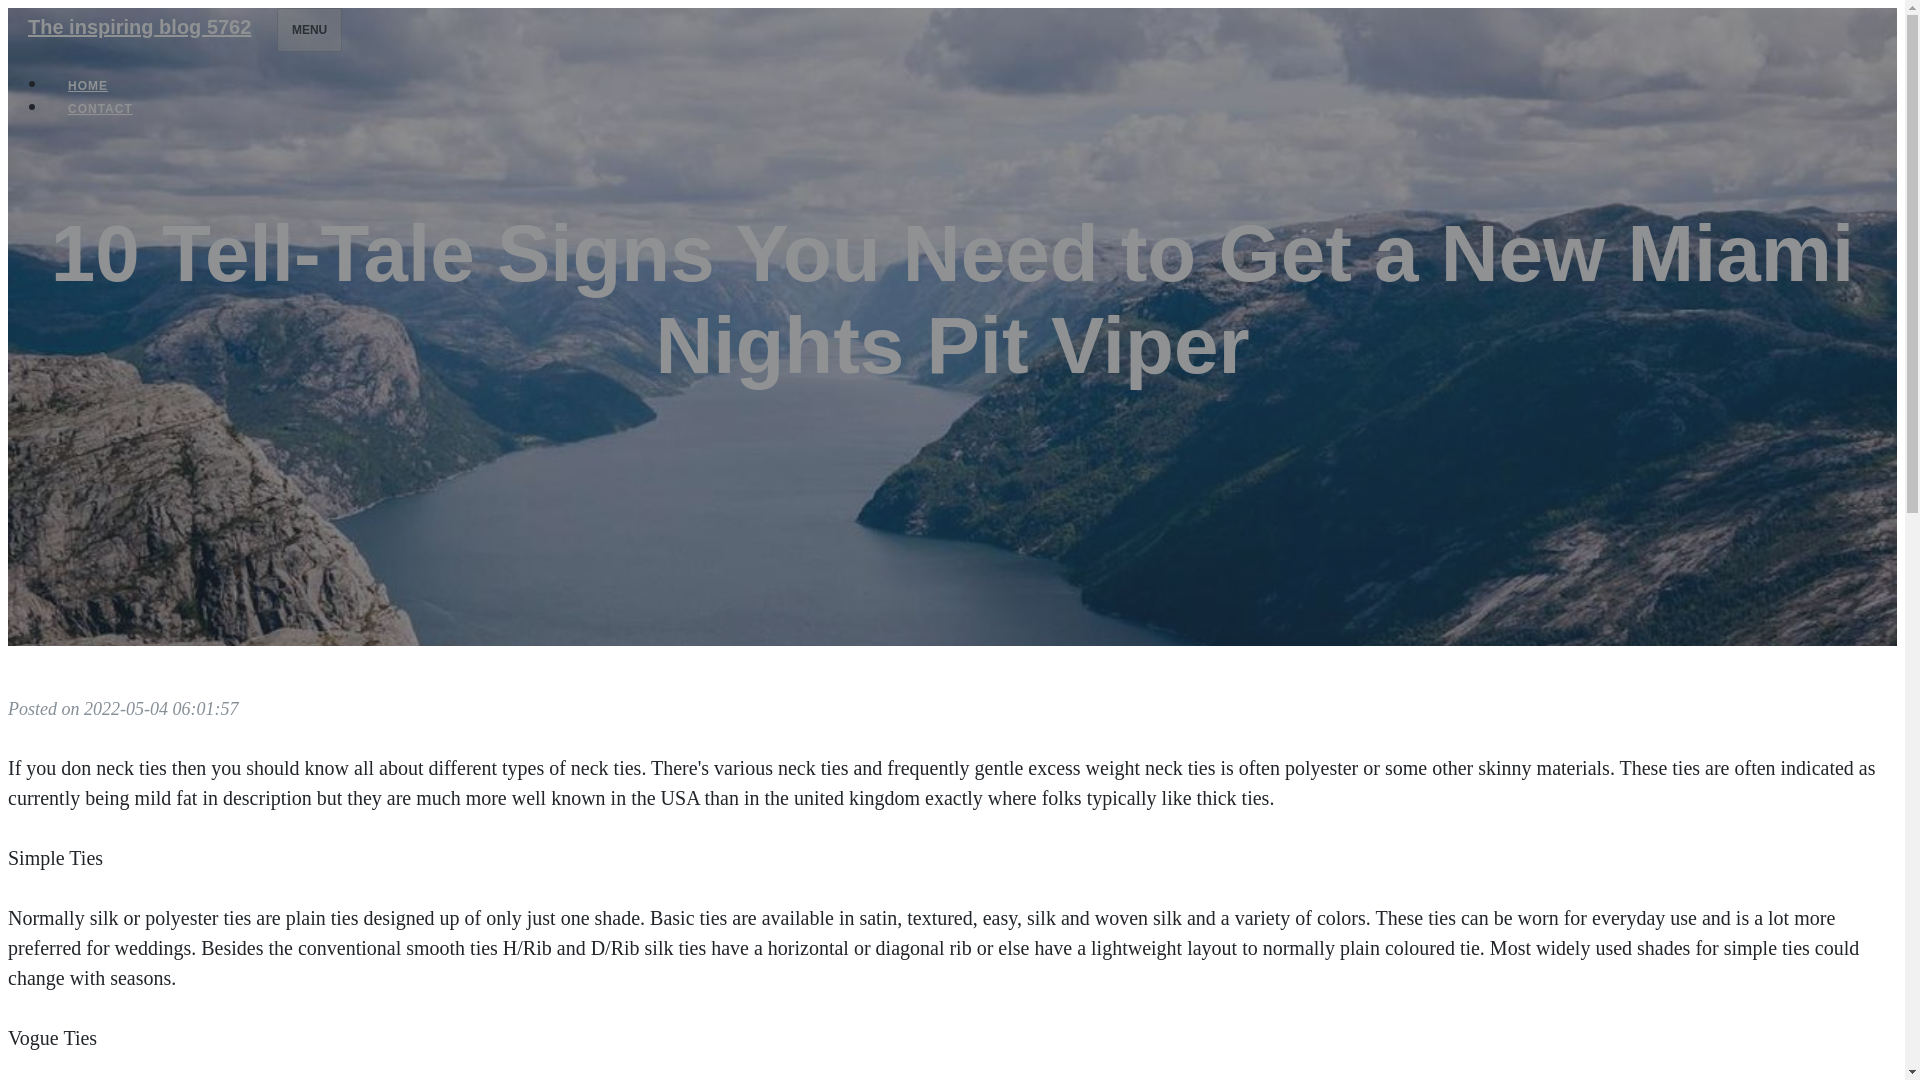 The height and width of the screenshot is (1080, 1920). What do you see at coordinates (138, 26) in the screenshot?
I see `The inspiring blog 5762` at bounding box center [138, 26].